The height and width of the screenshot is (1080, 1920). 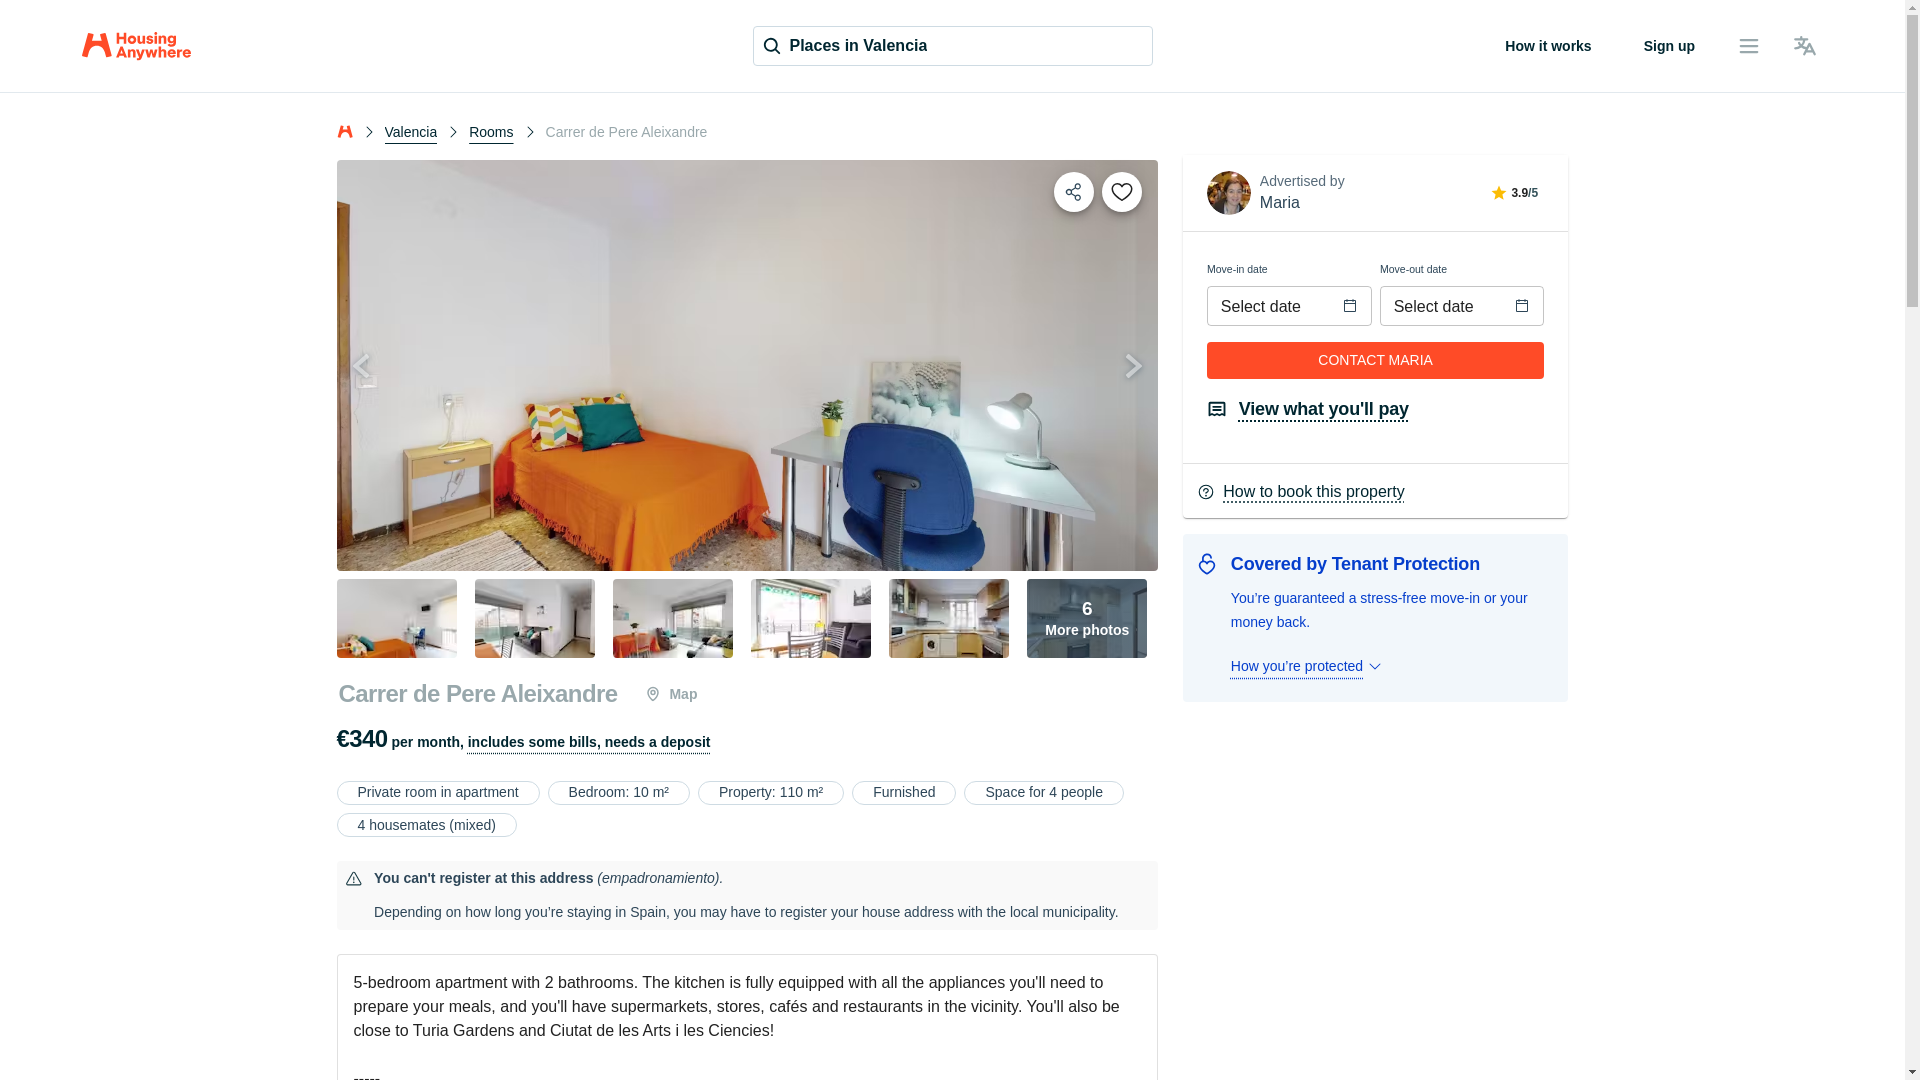 I want to click on Rooms, so click(x=490, y=131).